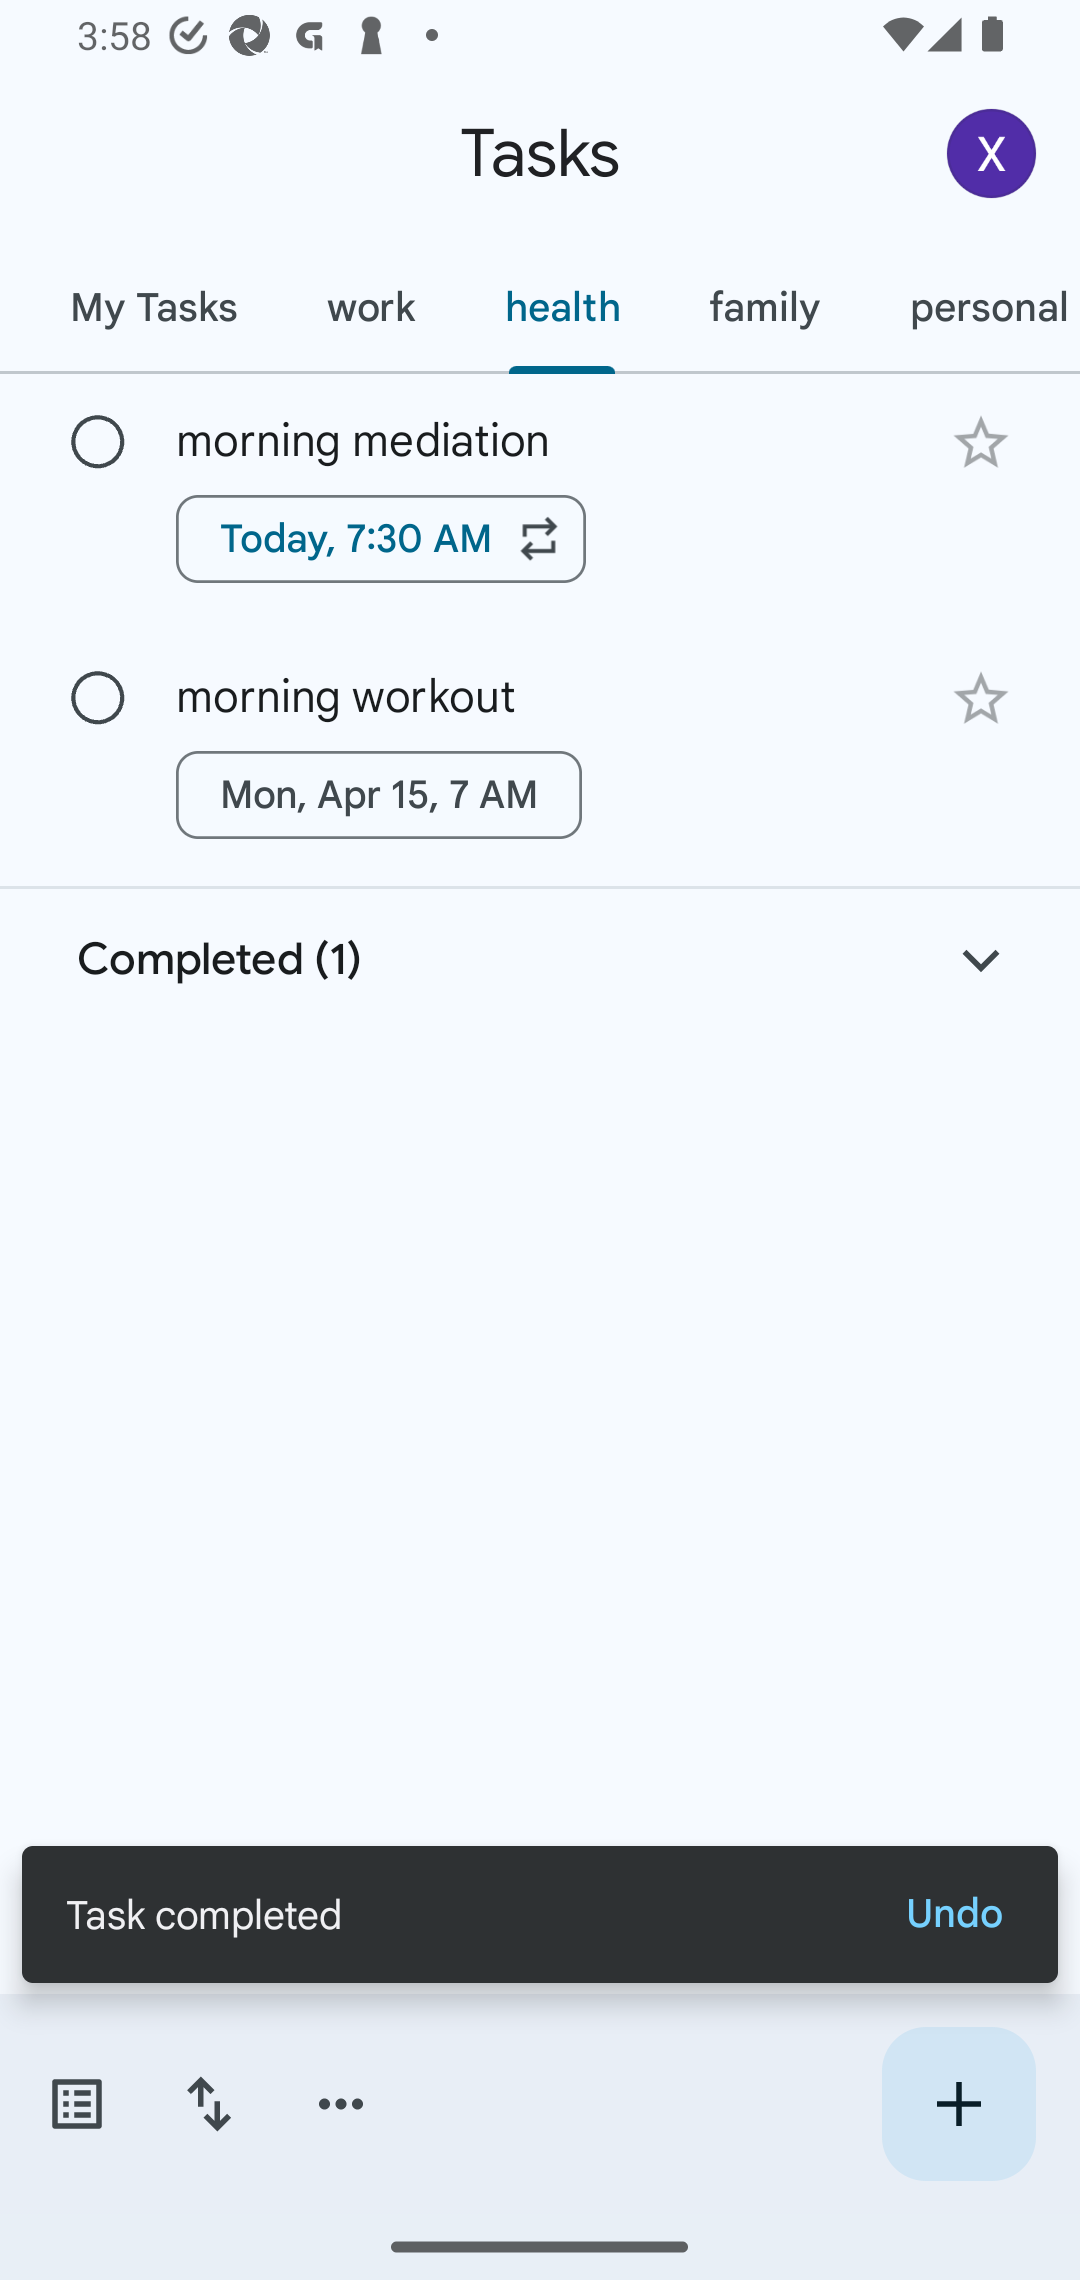 The width and height of the screenshot is (1080, 2280). What do you see at coordinates (980, 442) in the screenshot?
I see `Add star` at bounding box center [980, 442].